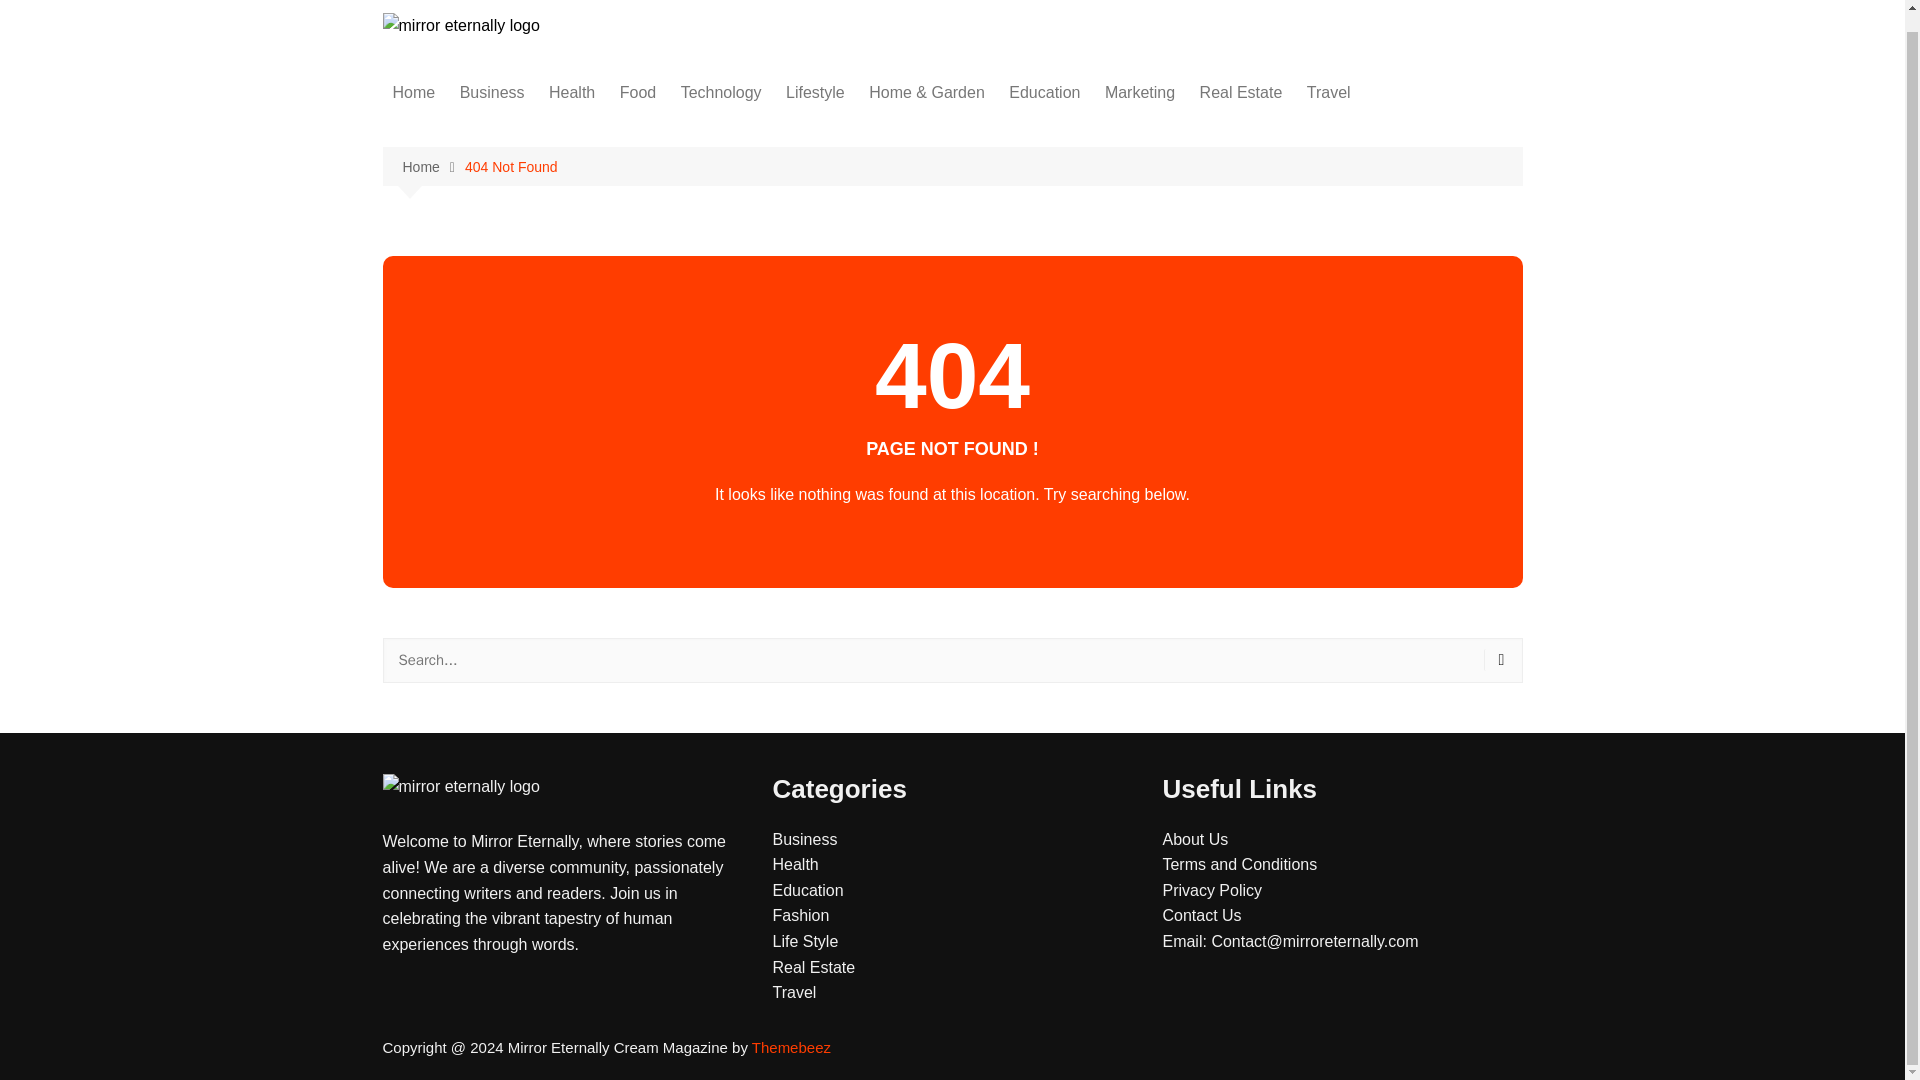 The image size is (1920, 1080). I want to click on 404 Not Found, so click(511, 166).